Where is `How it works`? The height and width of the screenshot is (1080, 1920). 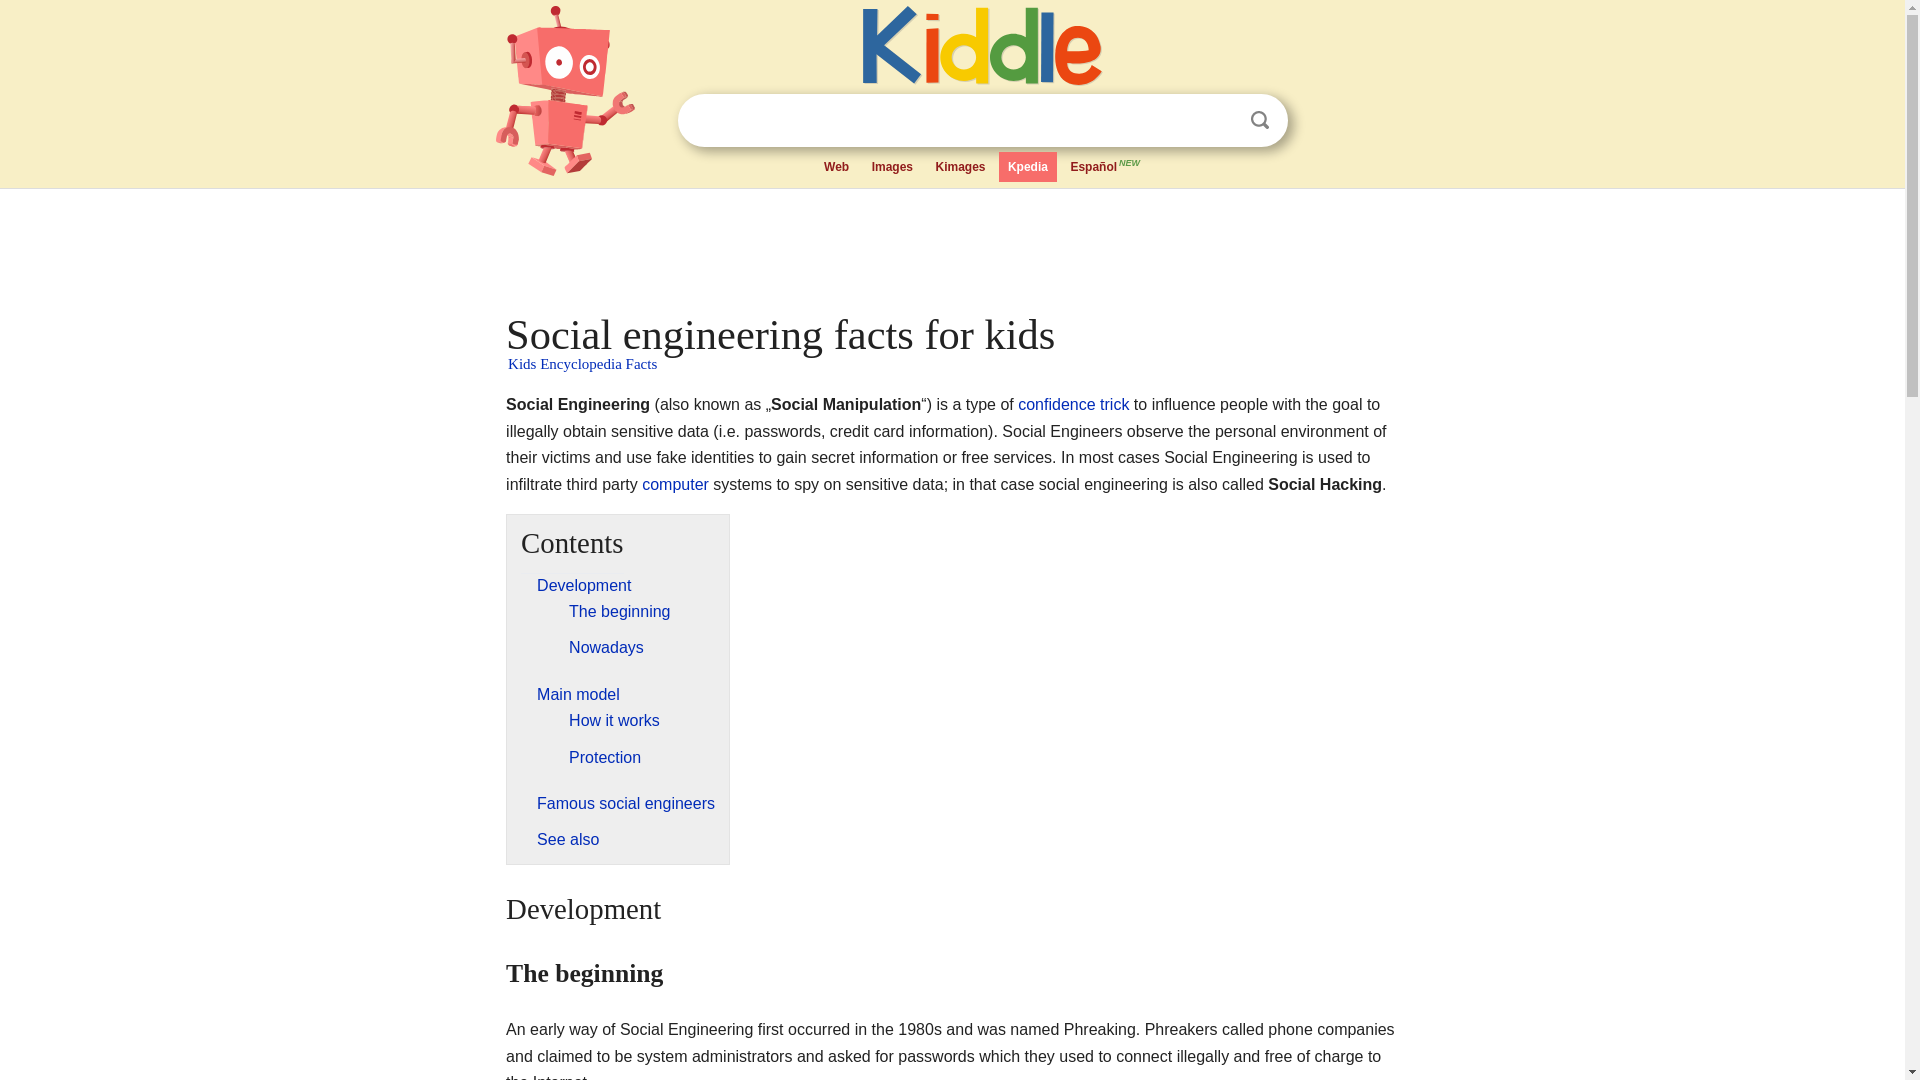
How it works is located at coordinates (614, 720).